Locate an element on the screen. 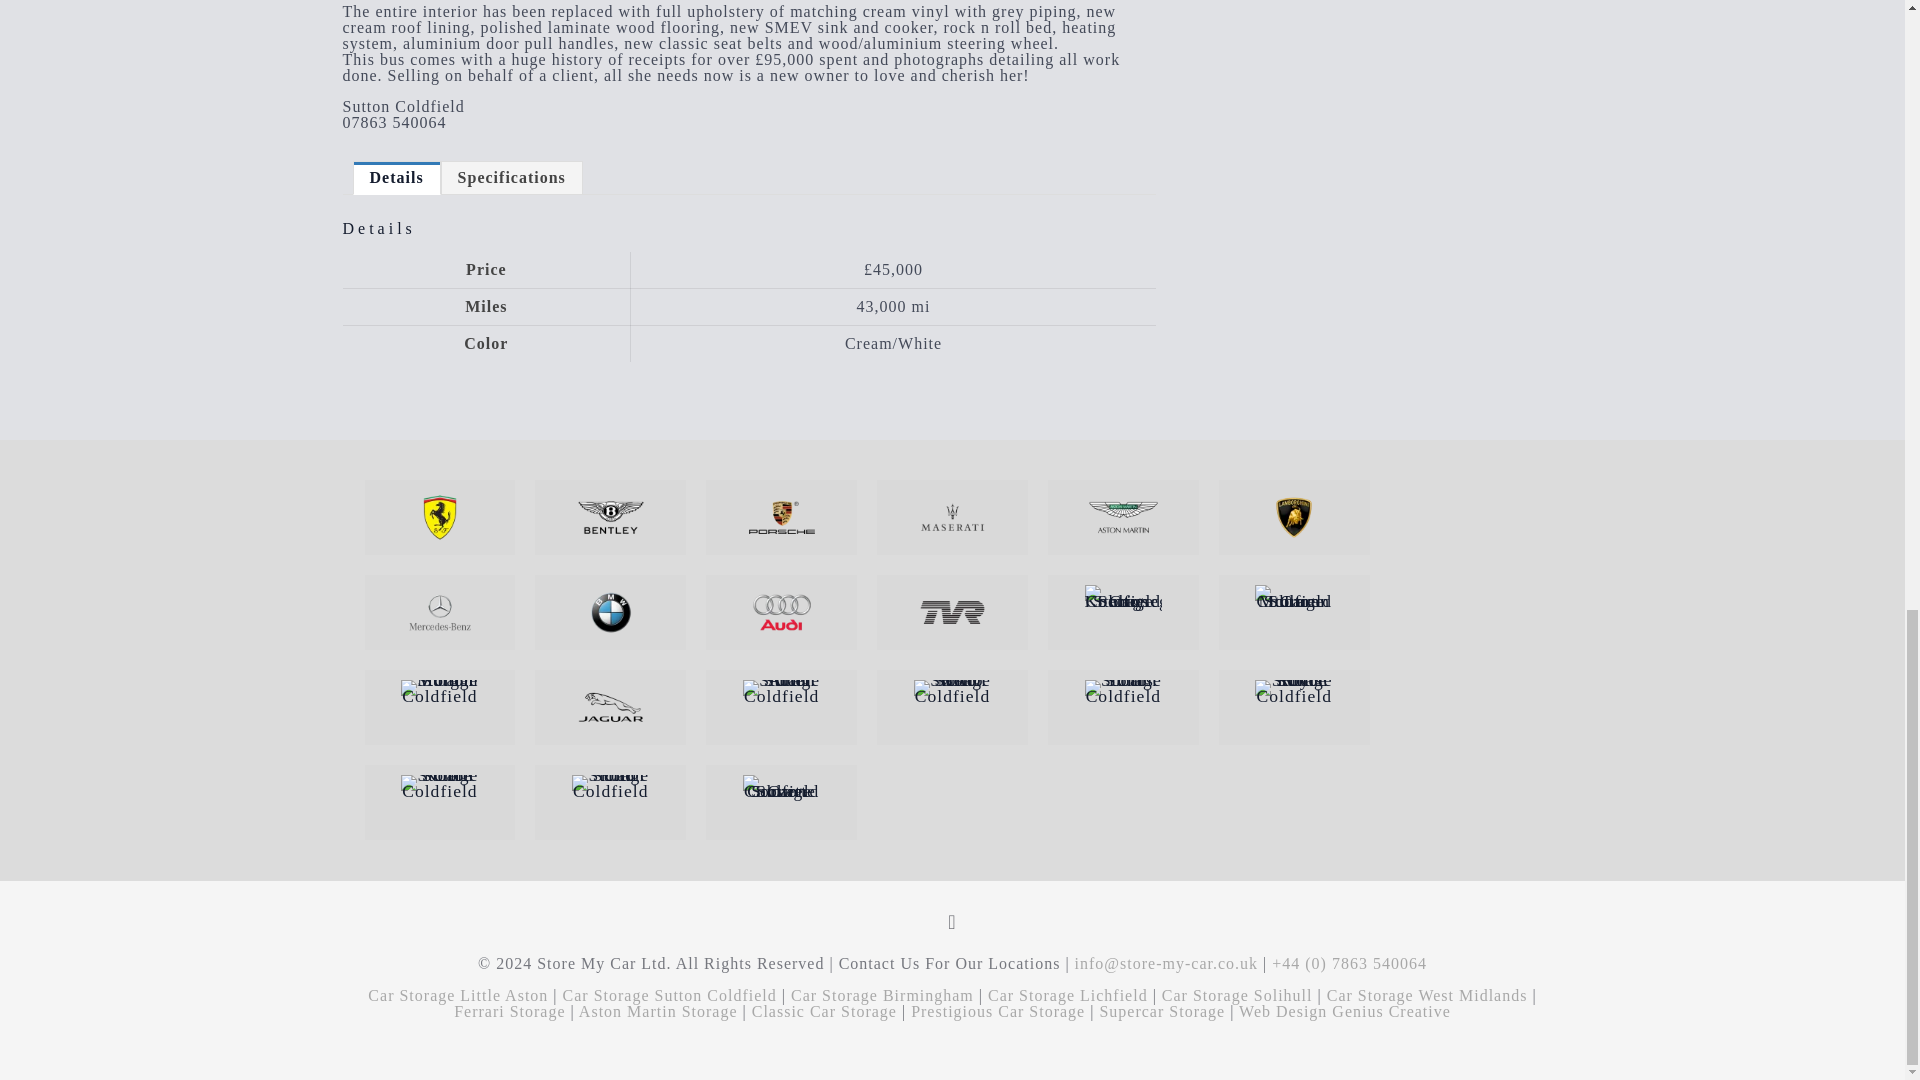 The height and width of the screenshot is (1080, 1920). Specifications is located at coordinates (512, 178).